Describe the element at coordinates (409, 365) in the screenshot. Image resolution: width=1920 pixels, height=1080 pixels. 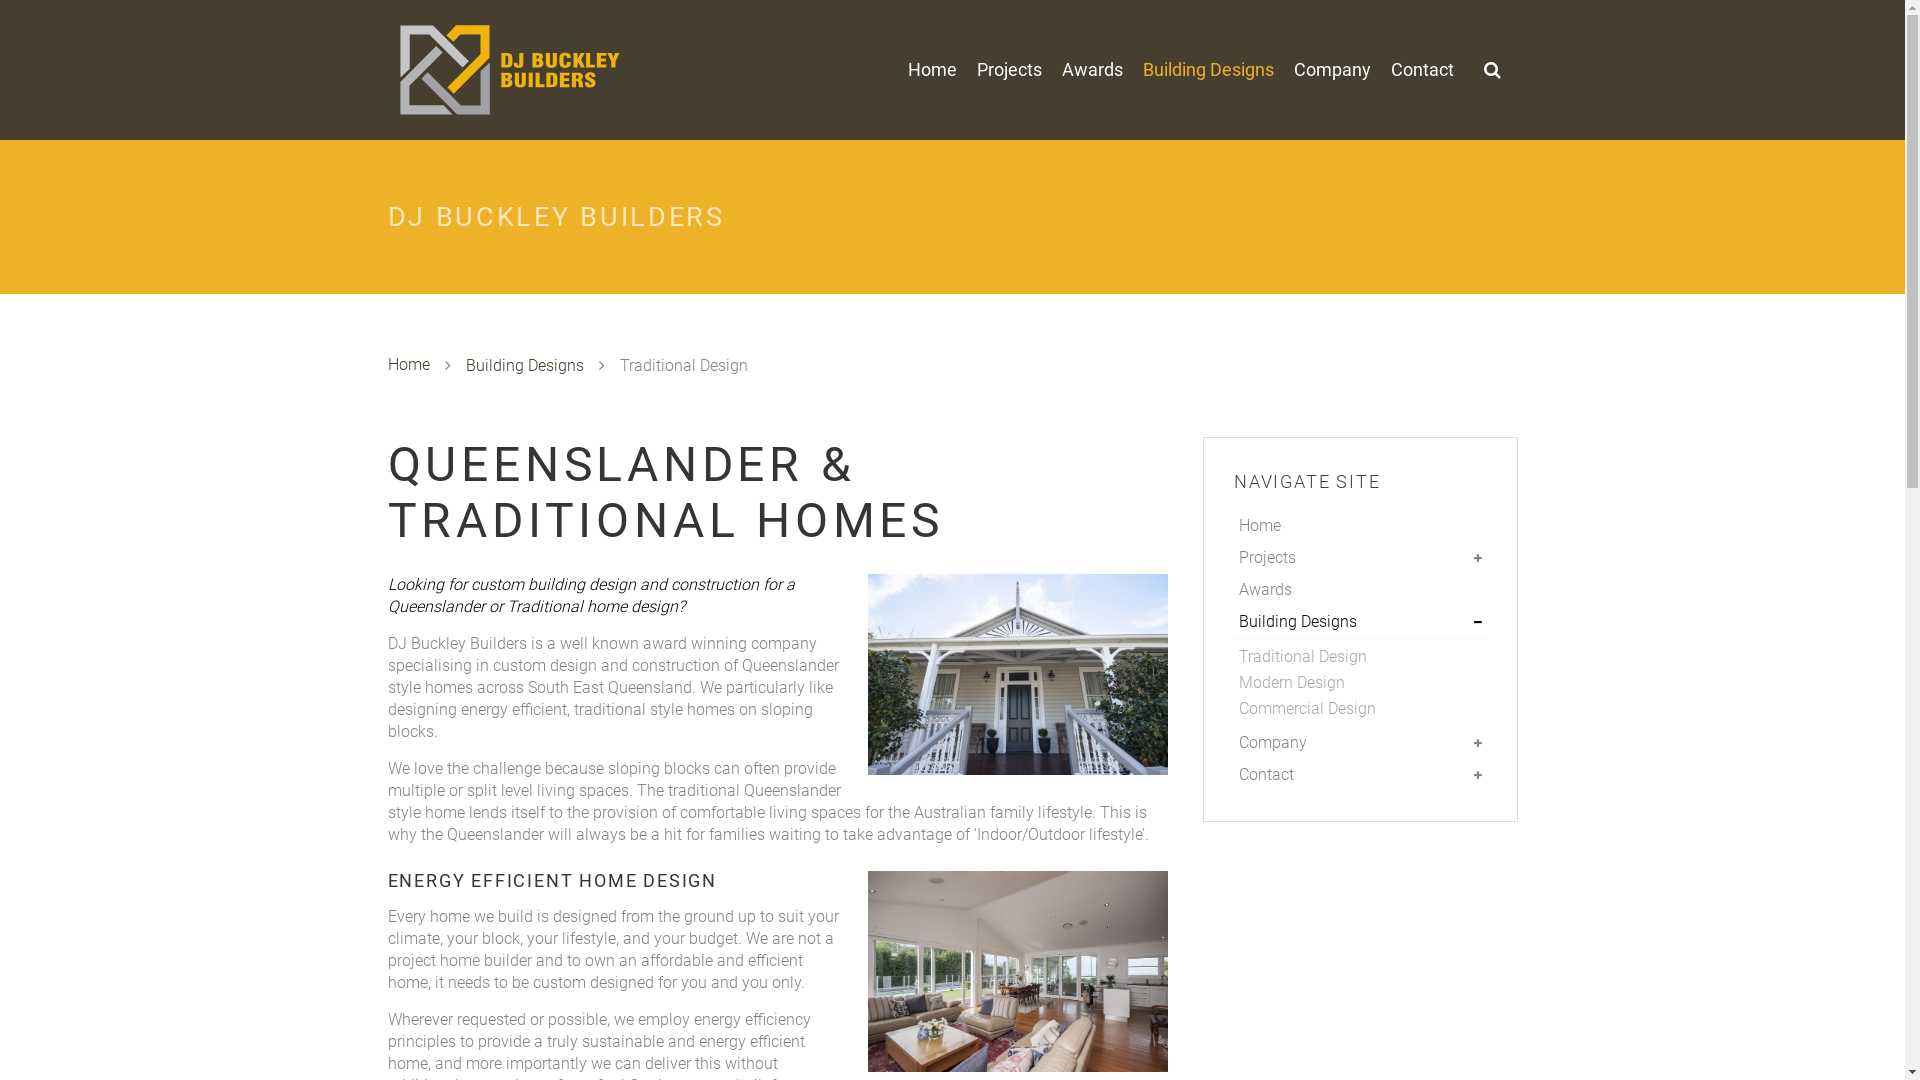
I see `Home` at that location.